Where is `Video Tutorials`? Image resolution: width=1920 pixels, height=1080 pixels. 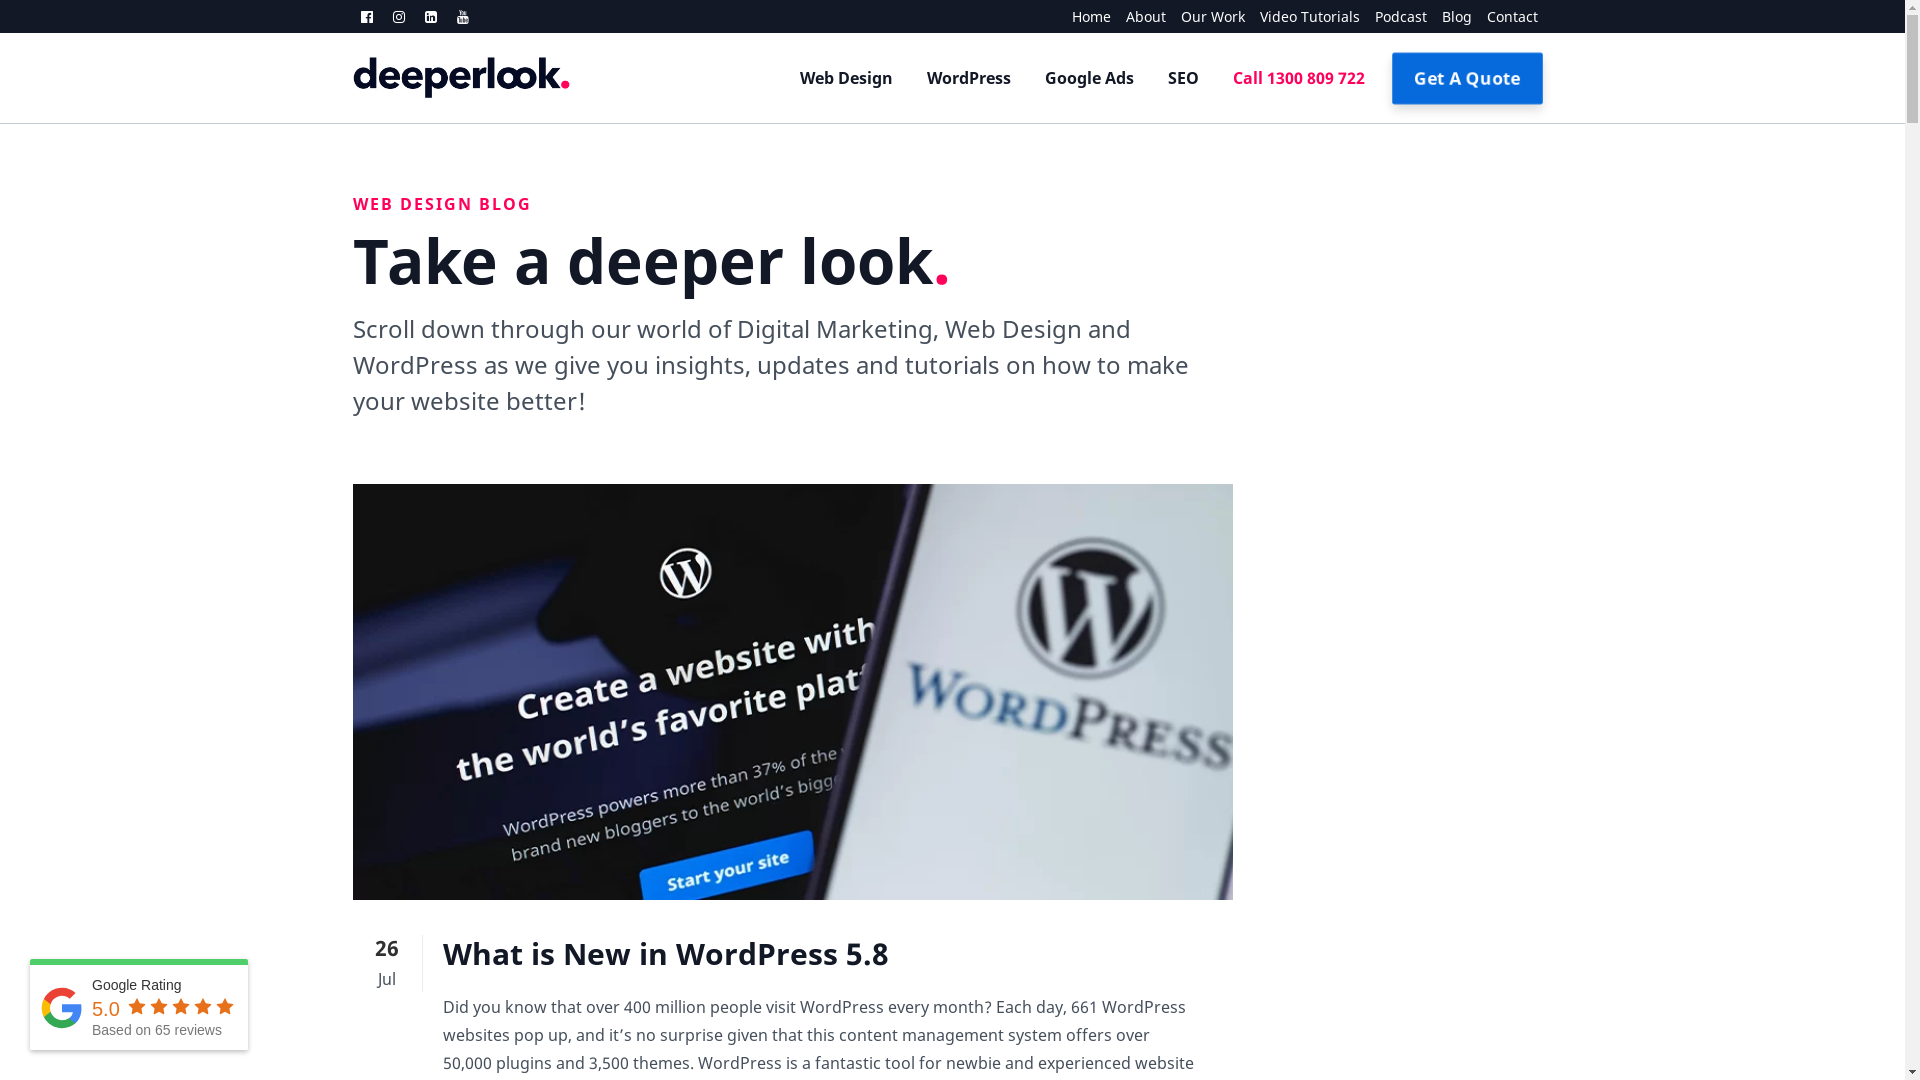 Video Tutorials is located at coordinates (1302, 16).